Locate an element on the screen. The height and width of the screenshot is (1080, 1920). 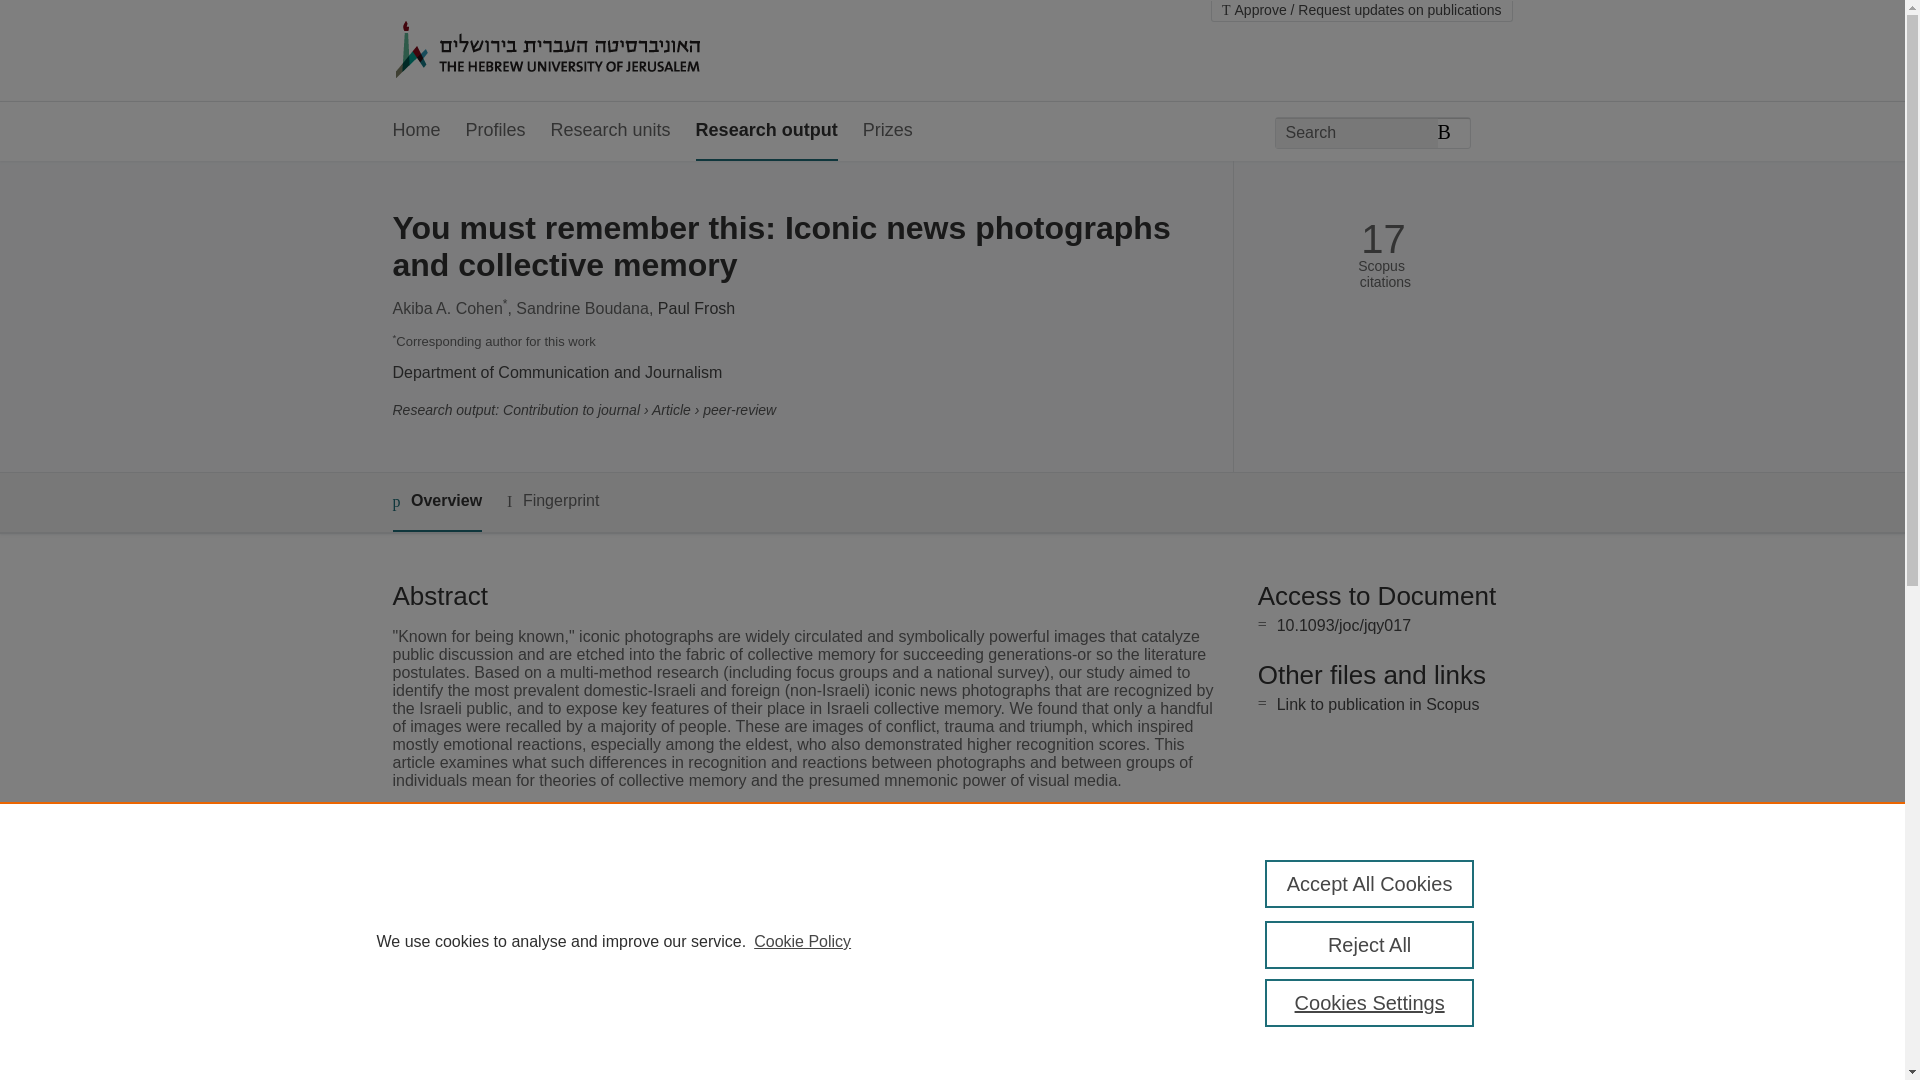
Department of Communication and Journalism is located at coordinates (556, 372).